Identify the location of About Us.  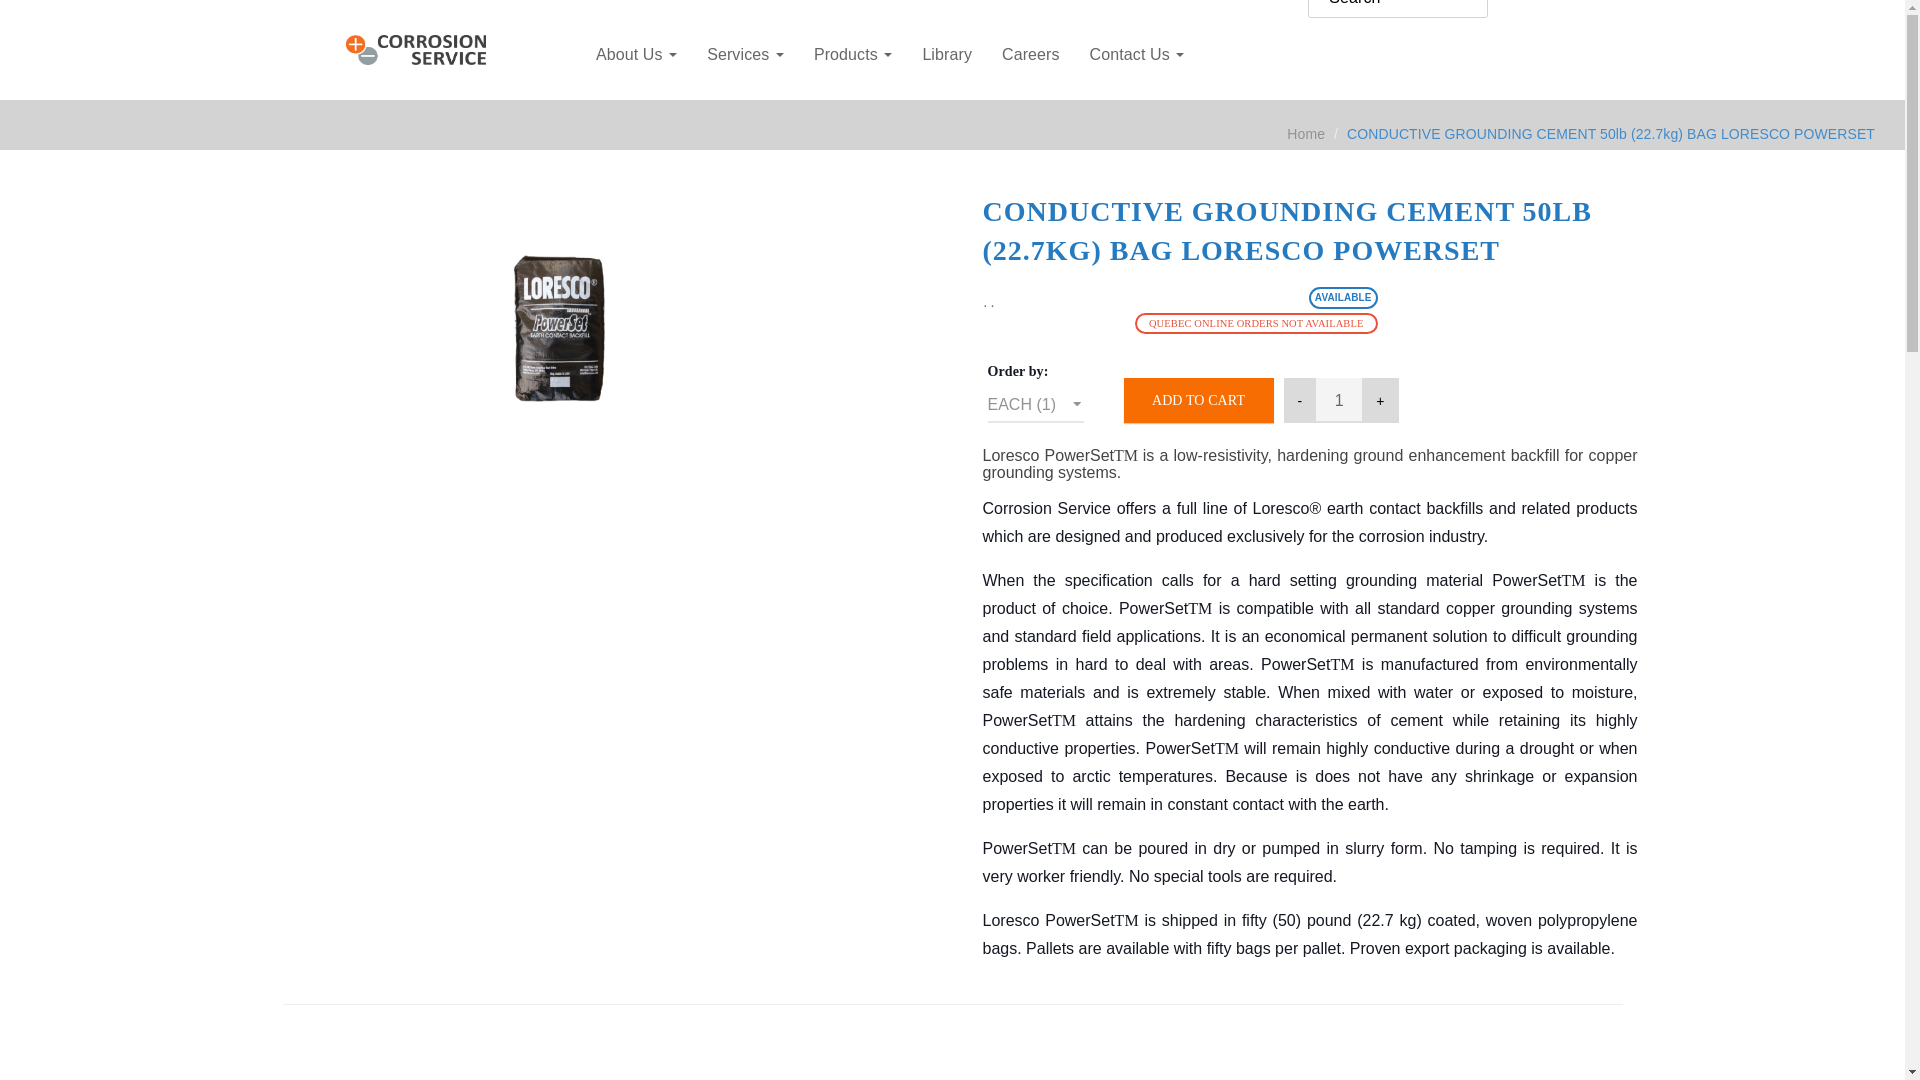
(636, 54).